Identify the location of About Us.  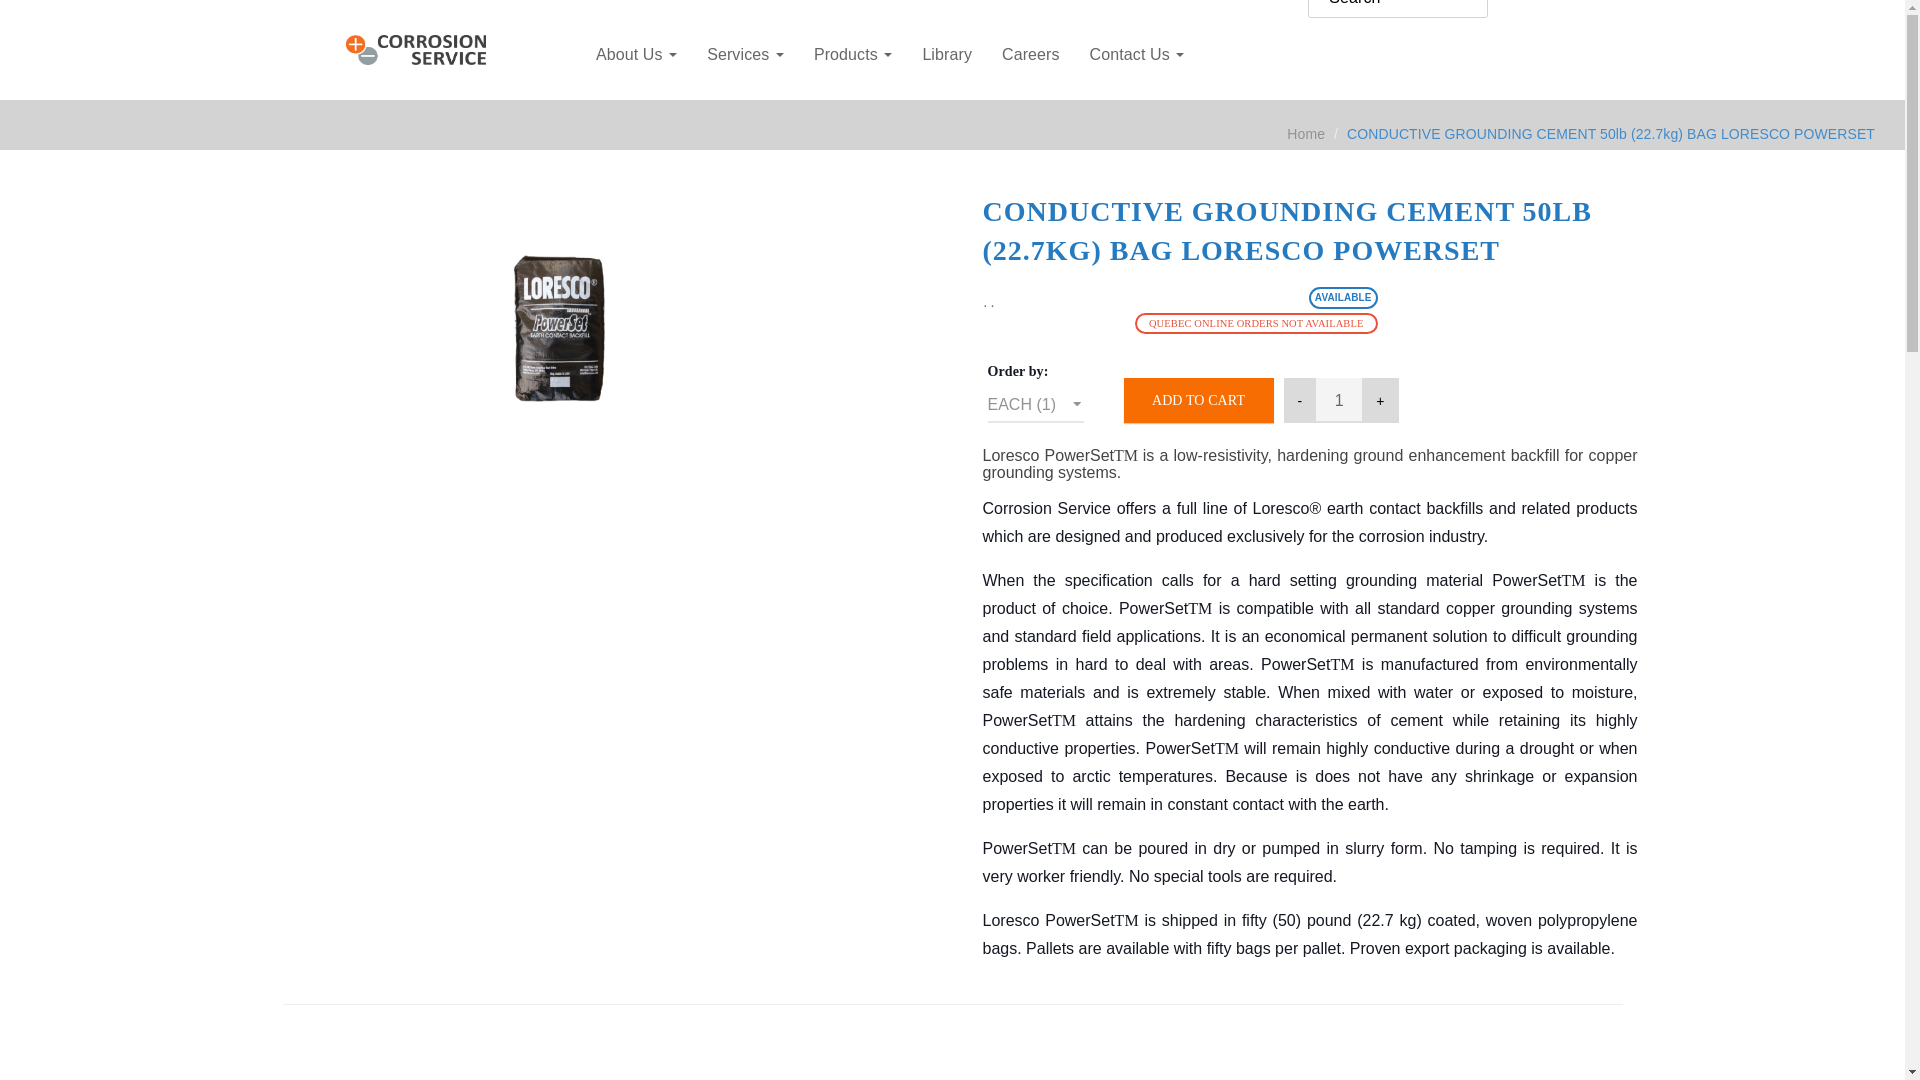
(636, 54).